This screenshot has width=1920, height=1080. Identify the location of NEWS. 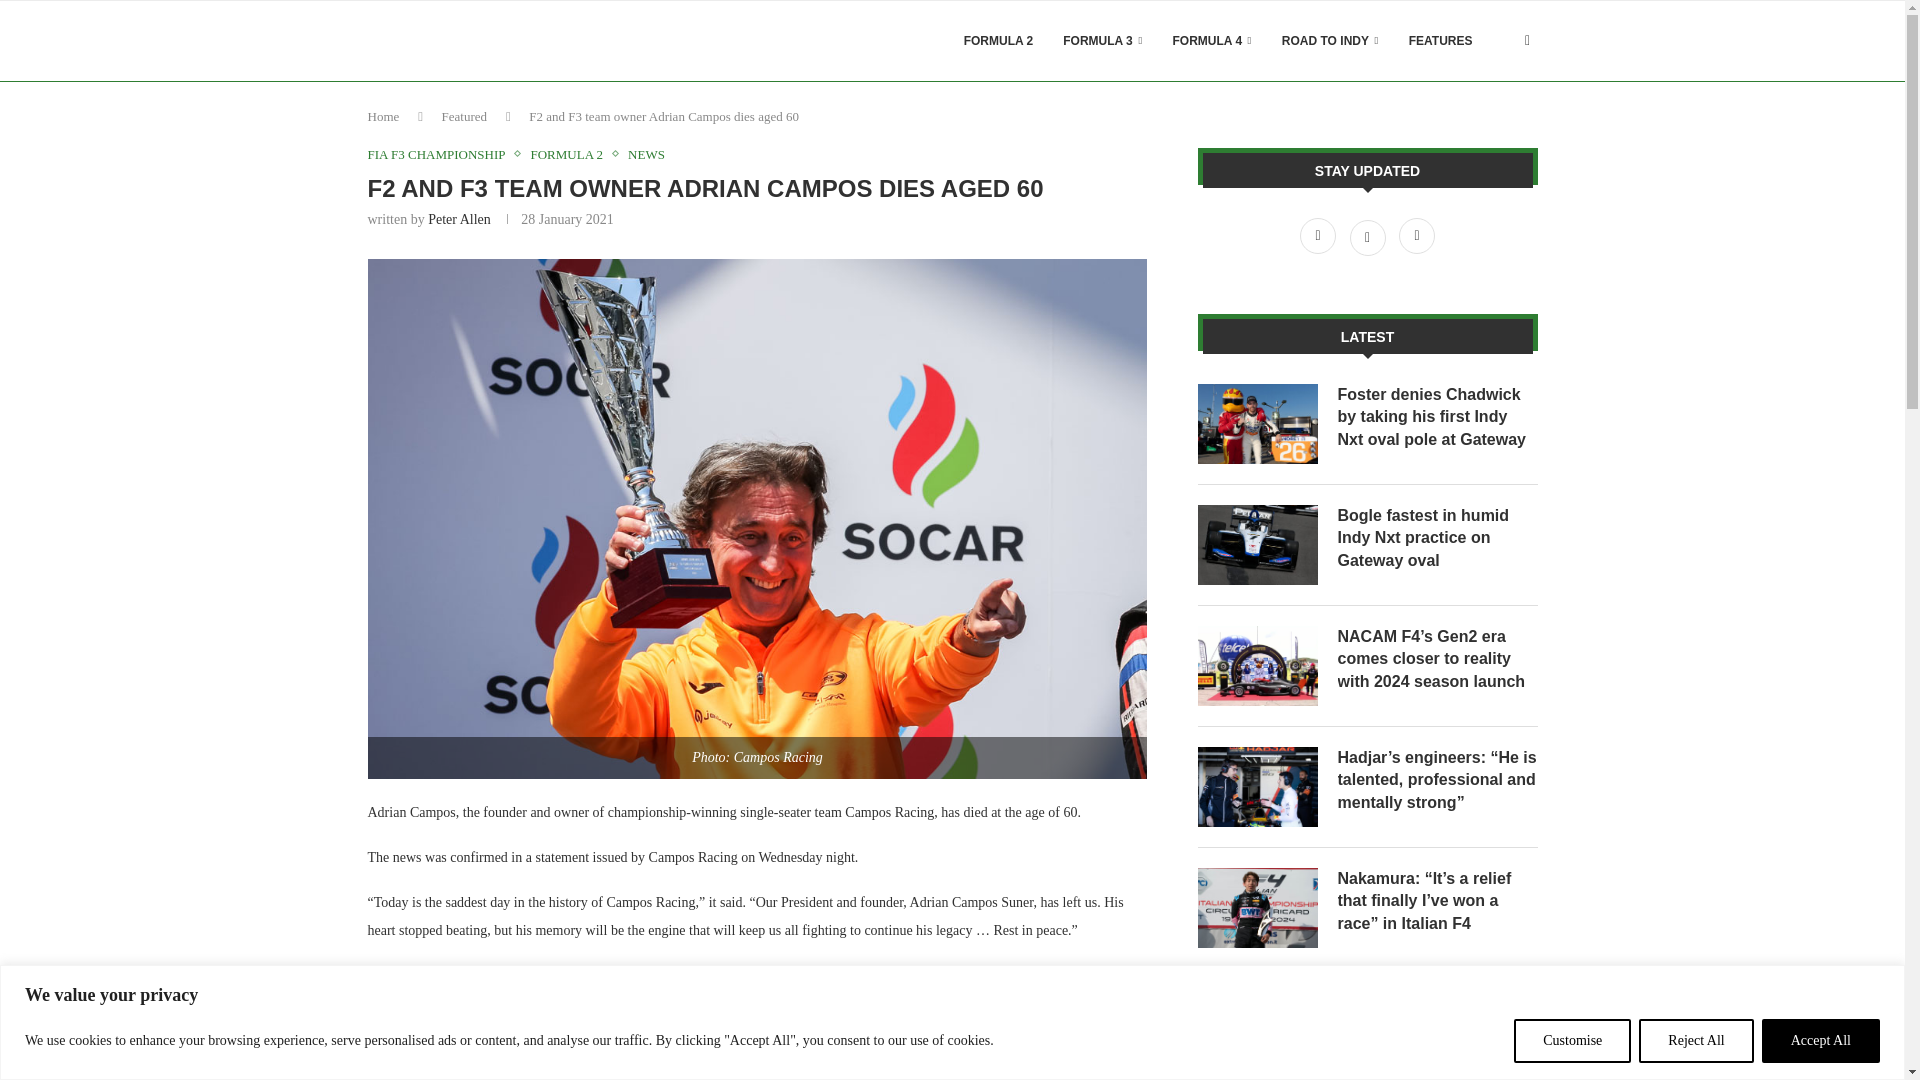
(646, 154).